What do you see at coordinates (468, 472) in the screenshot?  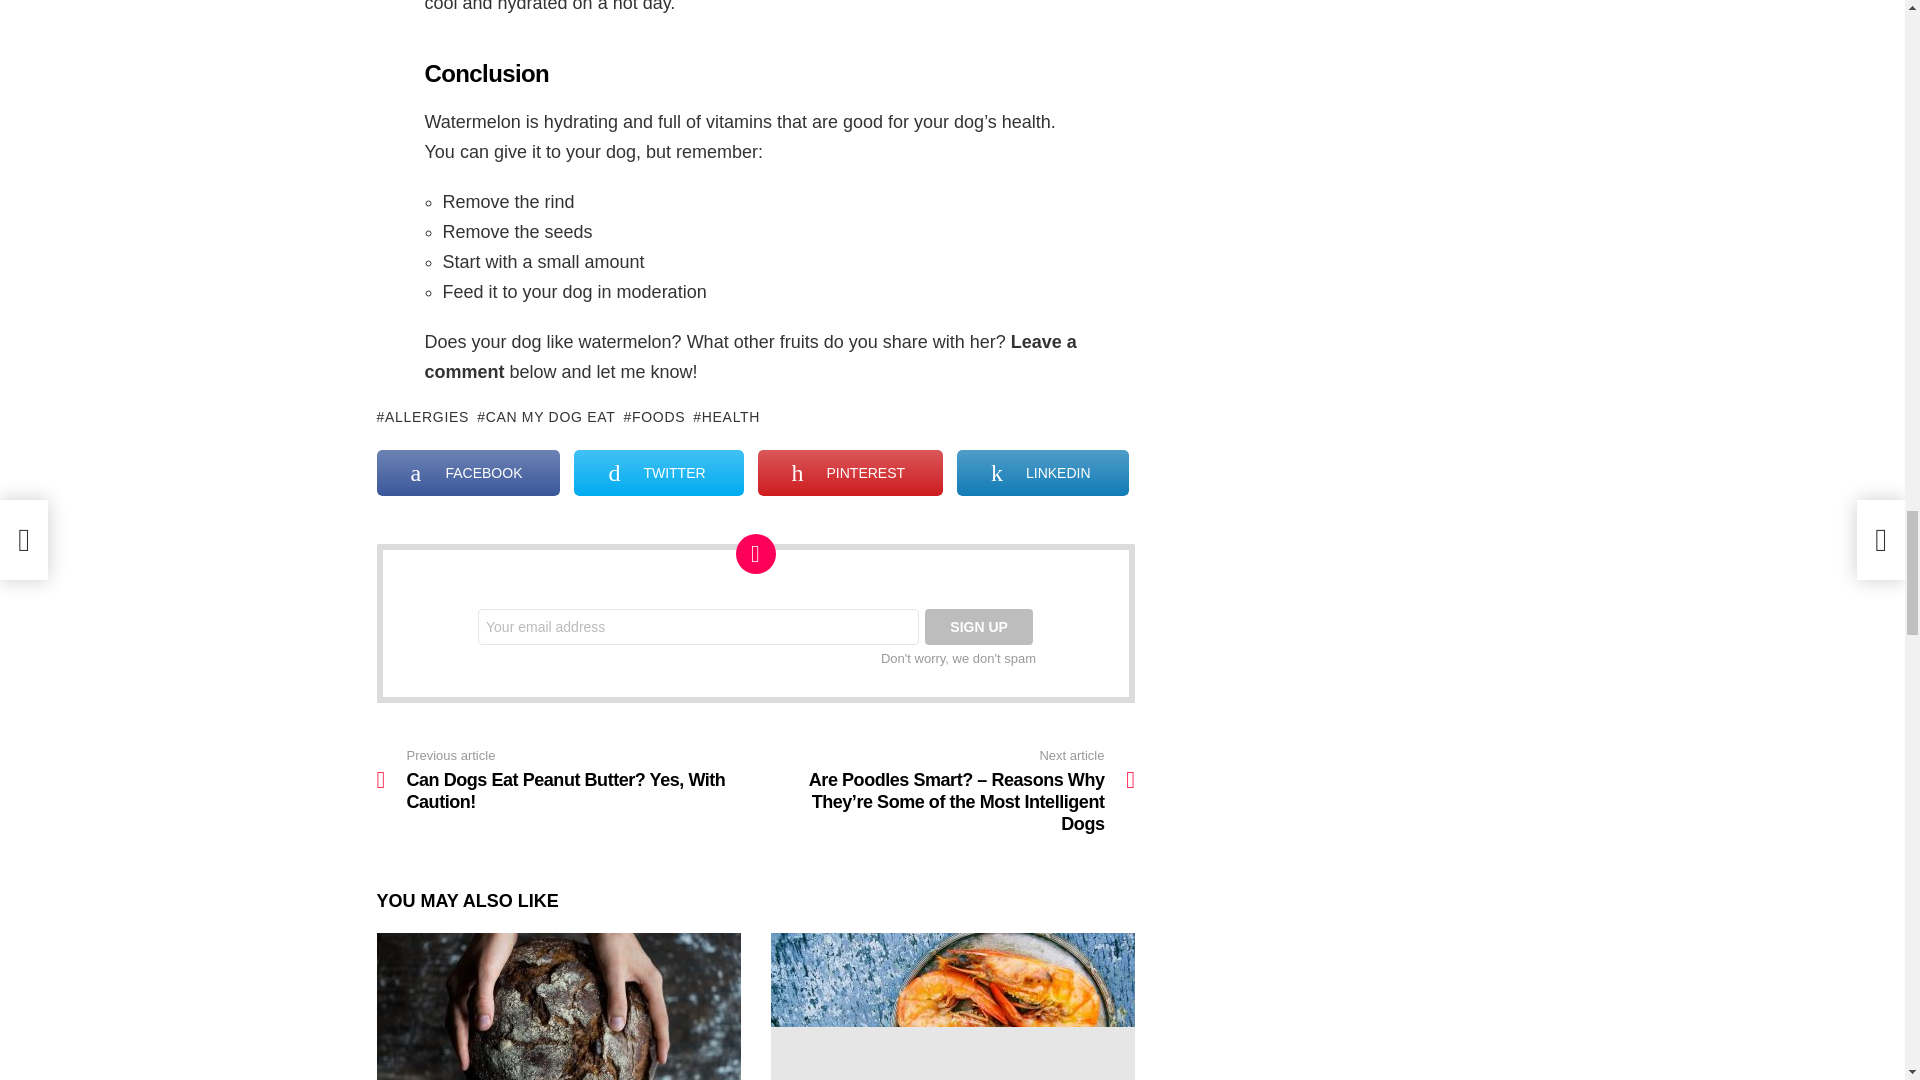 I see `FACEBOOK` at bounding box center [468, 472].